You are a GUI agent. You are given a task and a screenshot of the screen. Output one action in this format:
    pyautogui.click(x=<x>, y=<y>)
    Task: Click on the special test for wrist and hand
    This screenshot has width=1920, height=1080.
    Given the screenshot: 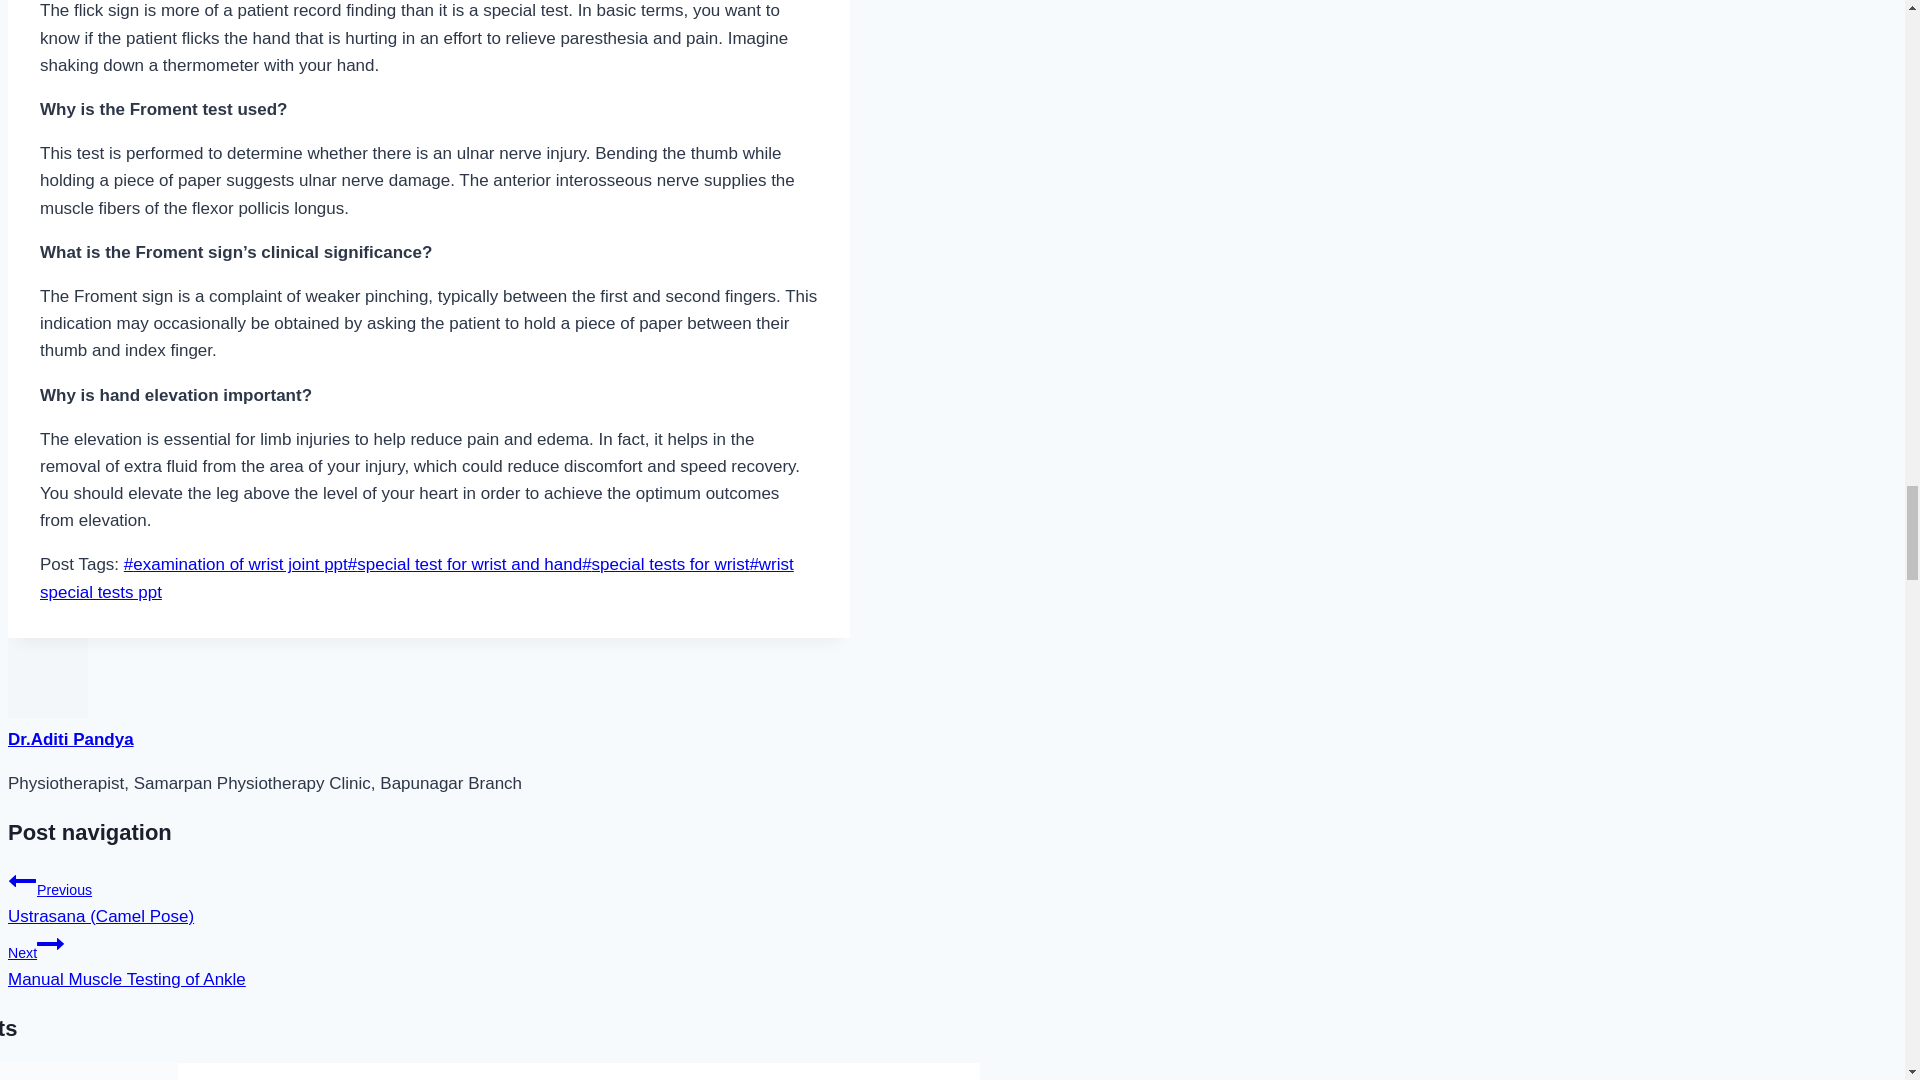 What is the action you would take?
    pyautogui.click(x=464, y=564)
    